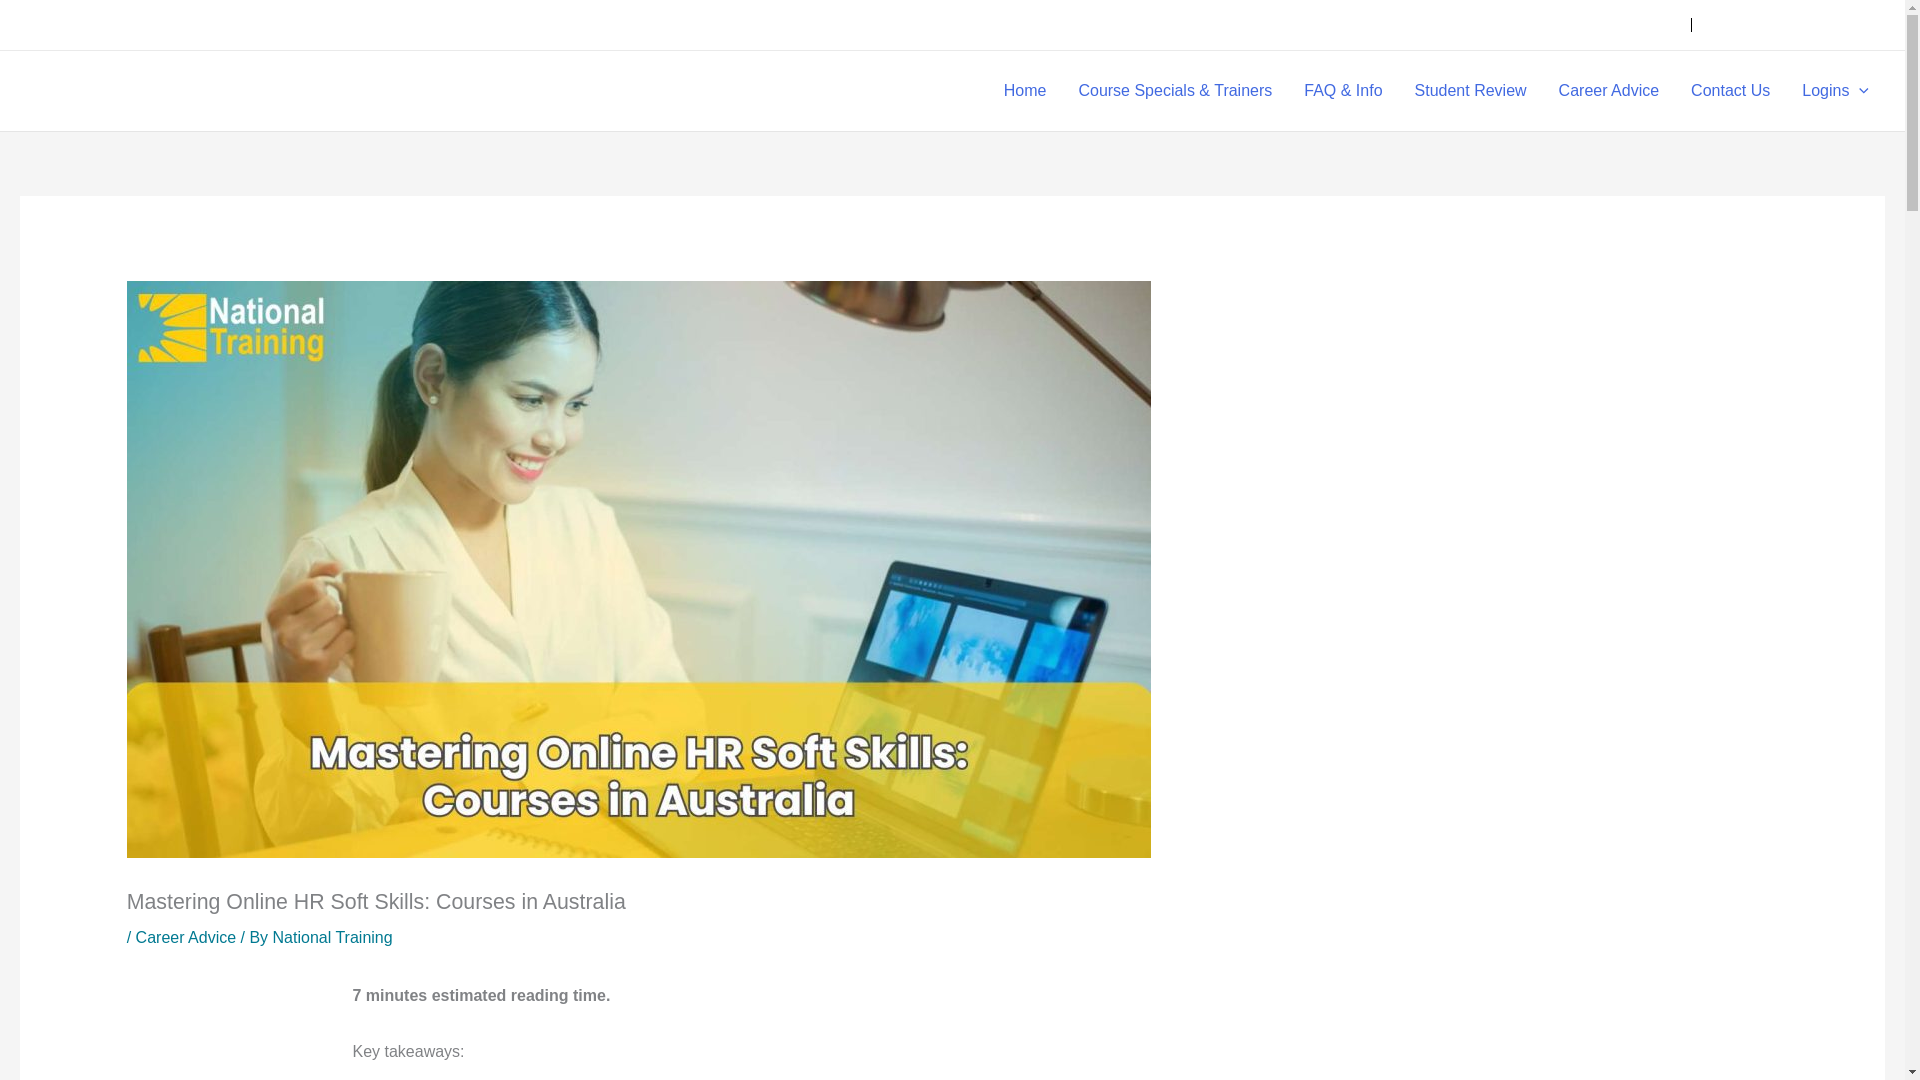  I want to click on 03-9013 6878, so click(1621, 24).